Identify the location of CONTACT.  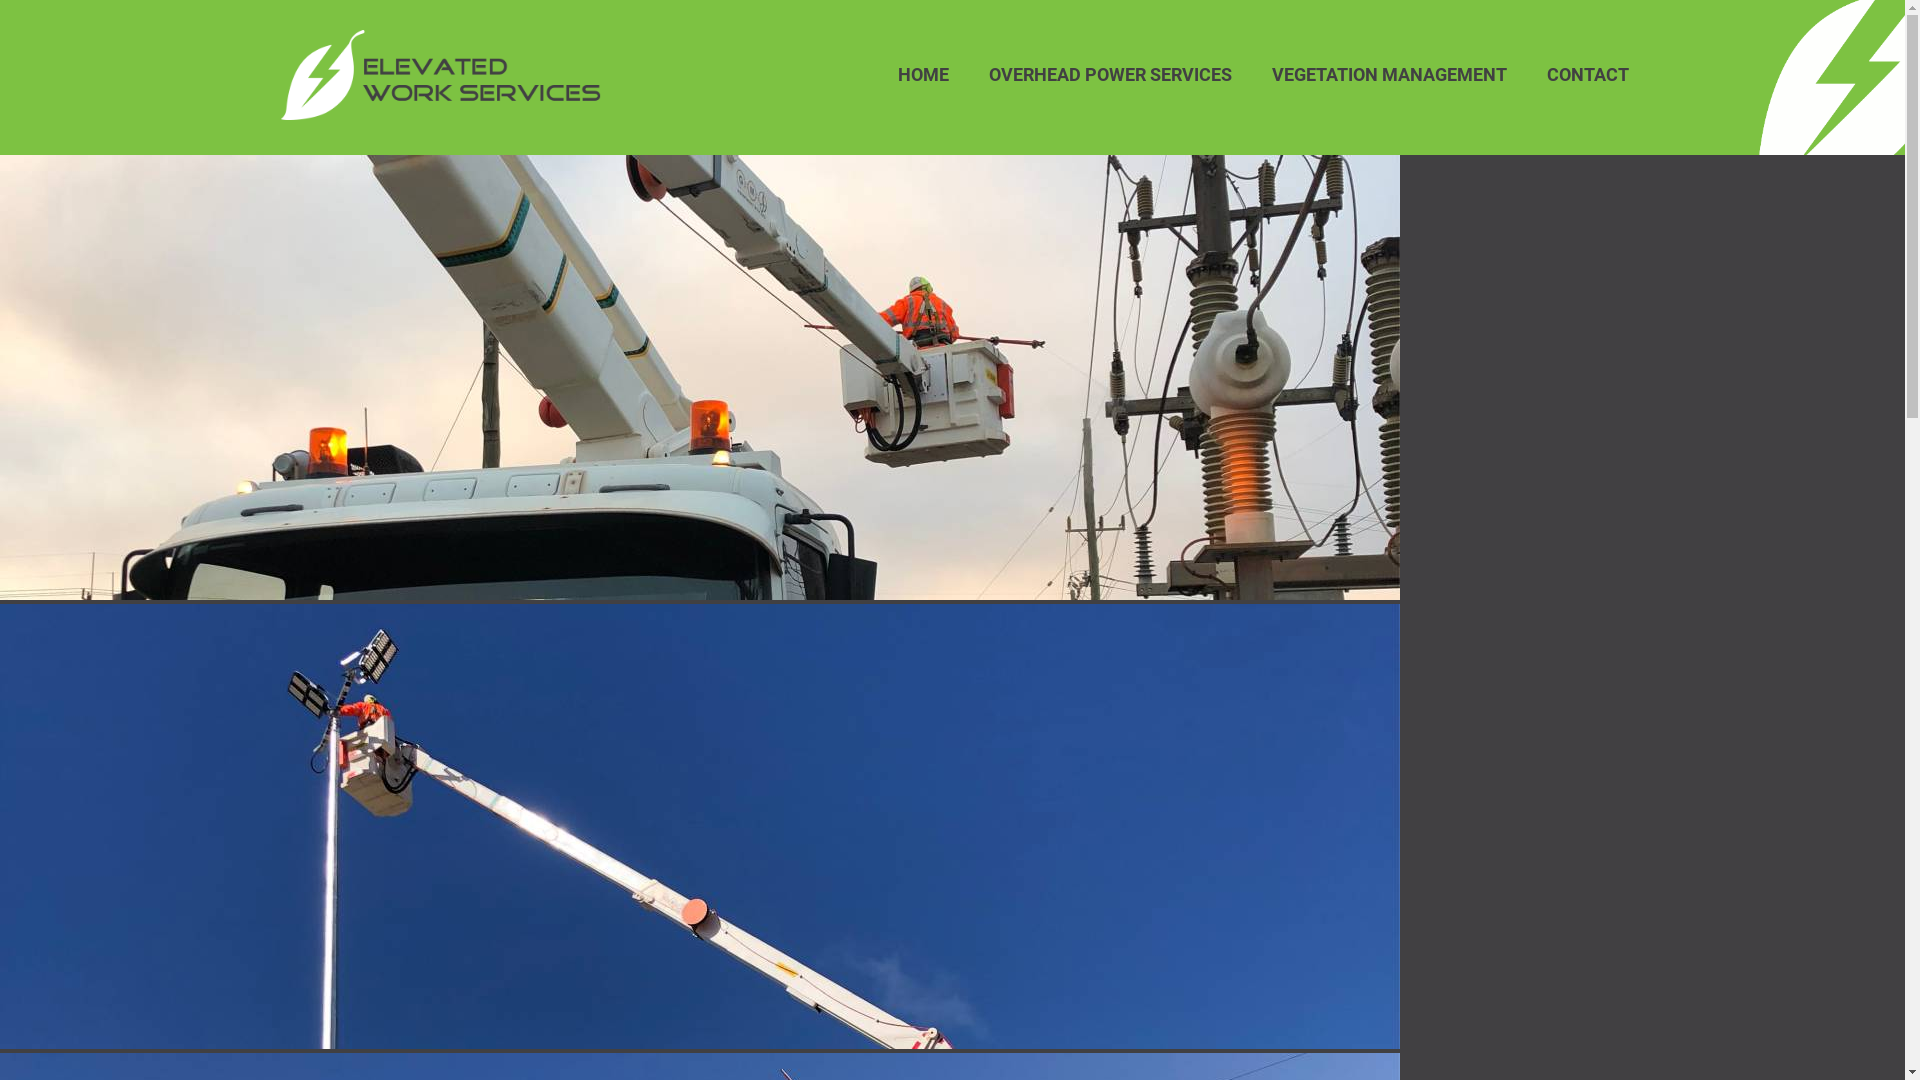
(1587, 75).